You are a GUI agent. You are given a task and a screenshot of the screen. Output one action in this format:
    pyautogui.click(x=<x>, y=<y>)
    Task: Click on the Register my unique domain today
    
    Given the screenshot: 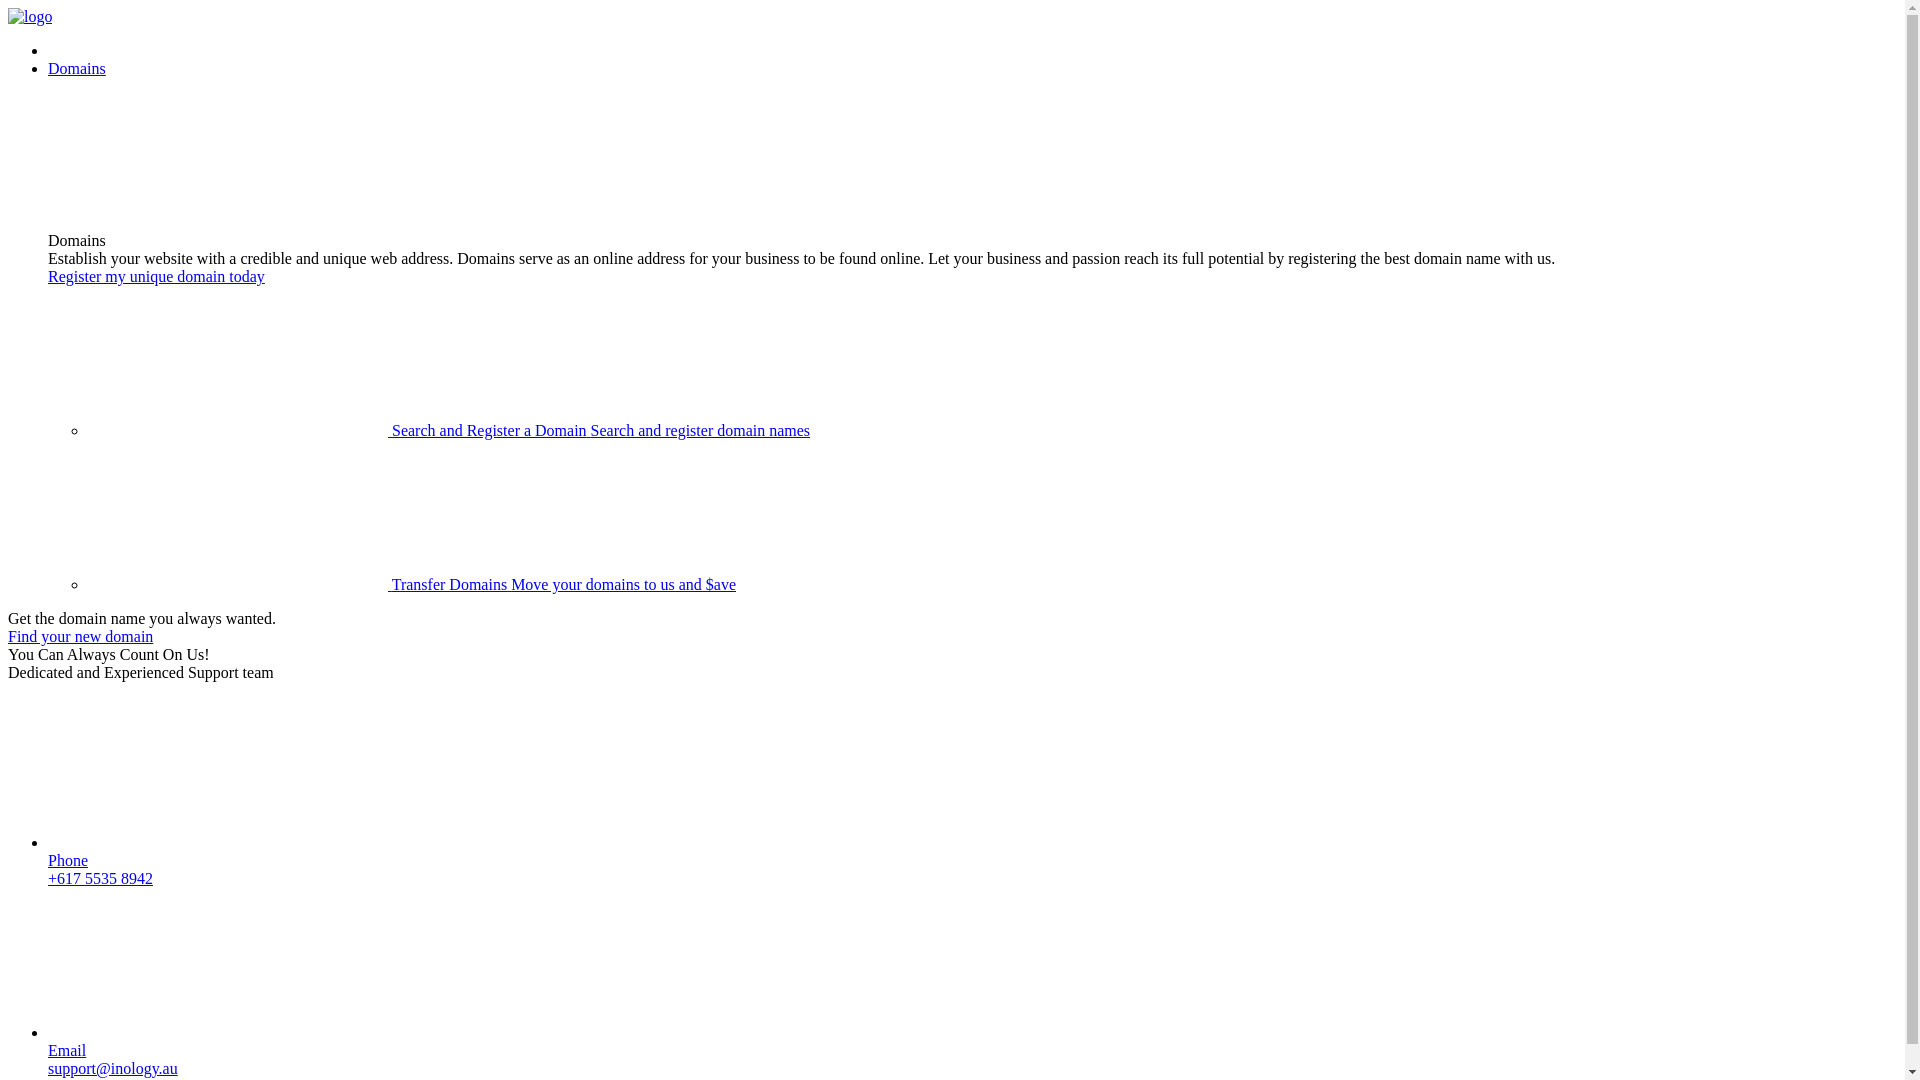 What is the action you would take?
    pyautogui.click(x=156, y=276)
    